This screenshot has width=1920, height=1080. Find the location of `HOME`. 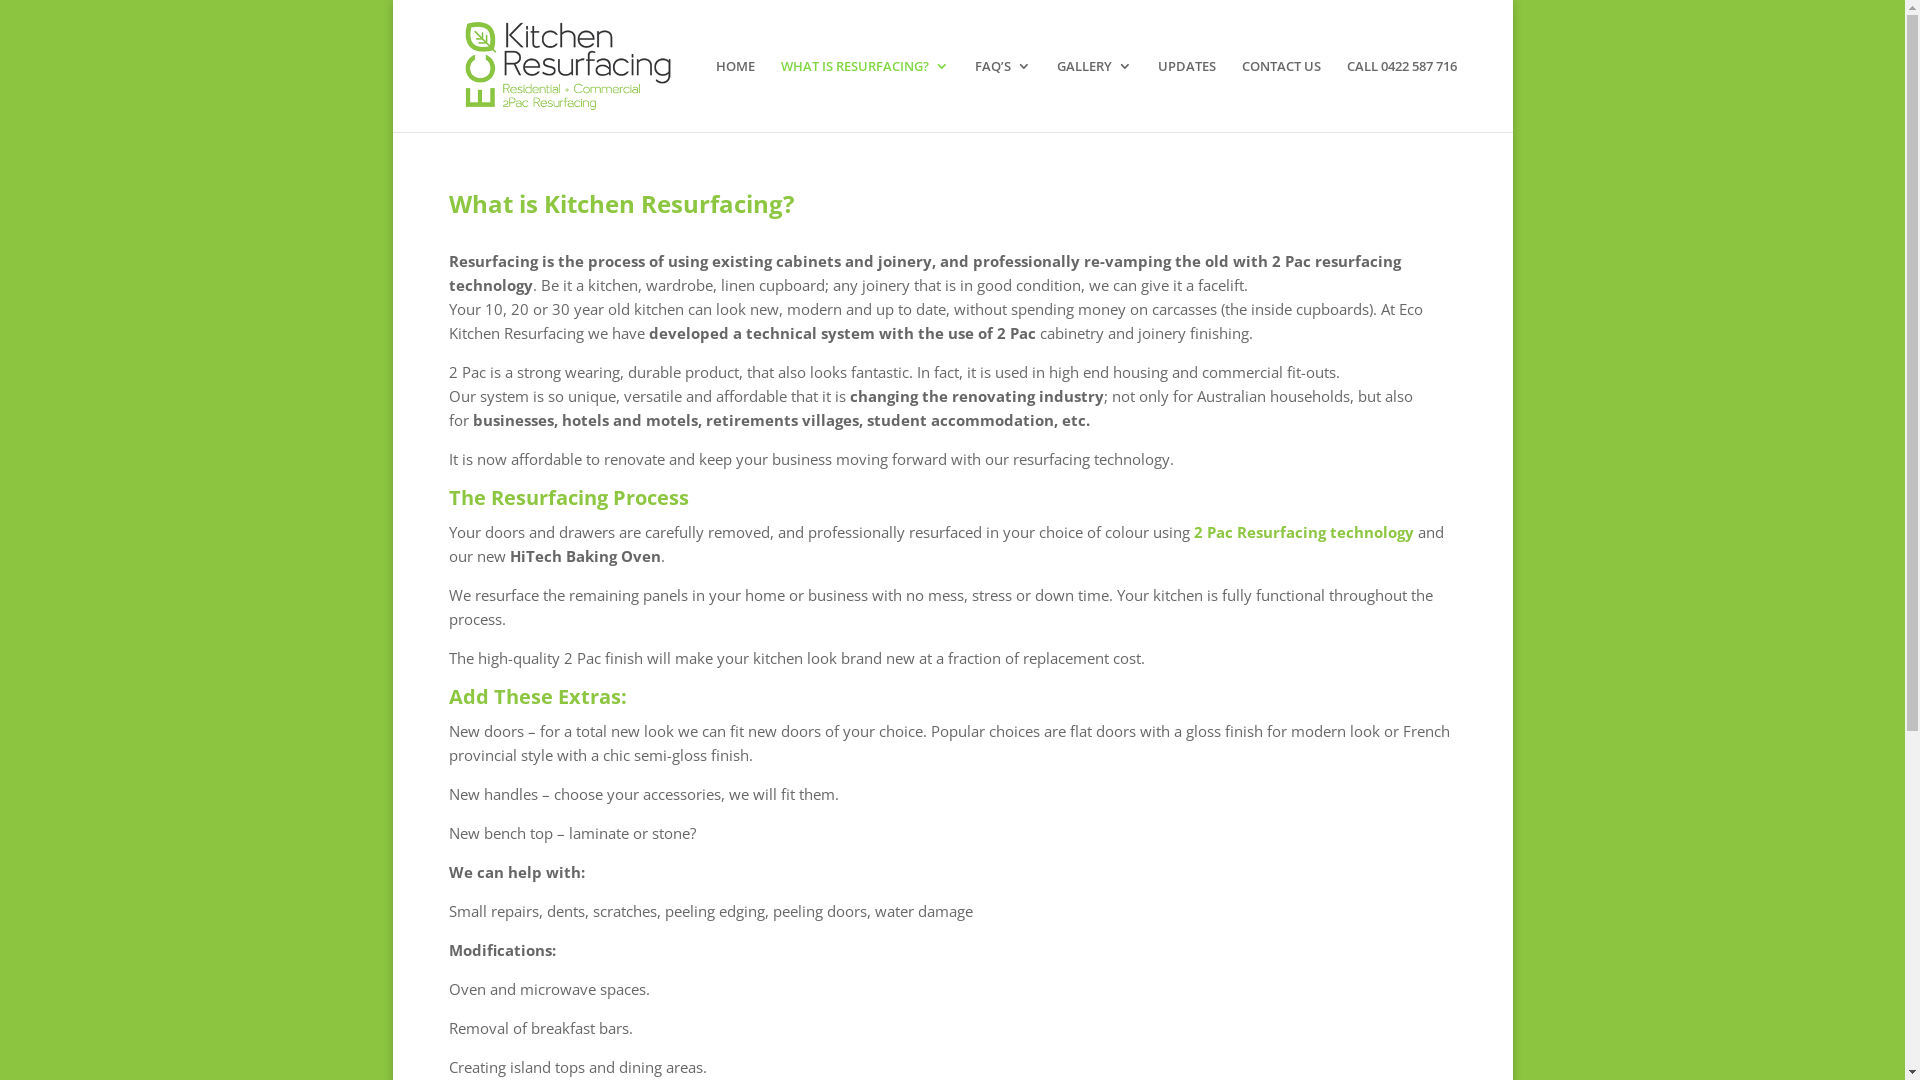

HOME is located at coordinates (736, 96).